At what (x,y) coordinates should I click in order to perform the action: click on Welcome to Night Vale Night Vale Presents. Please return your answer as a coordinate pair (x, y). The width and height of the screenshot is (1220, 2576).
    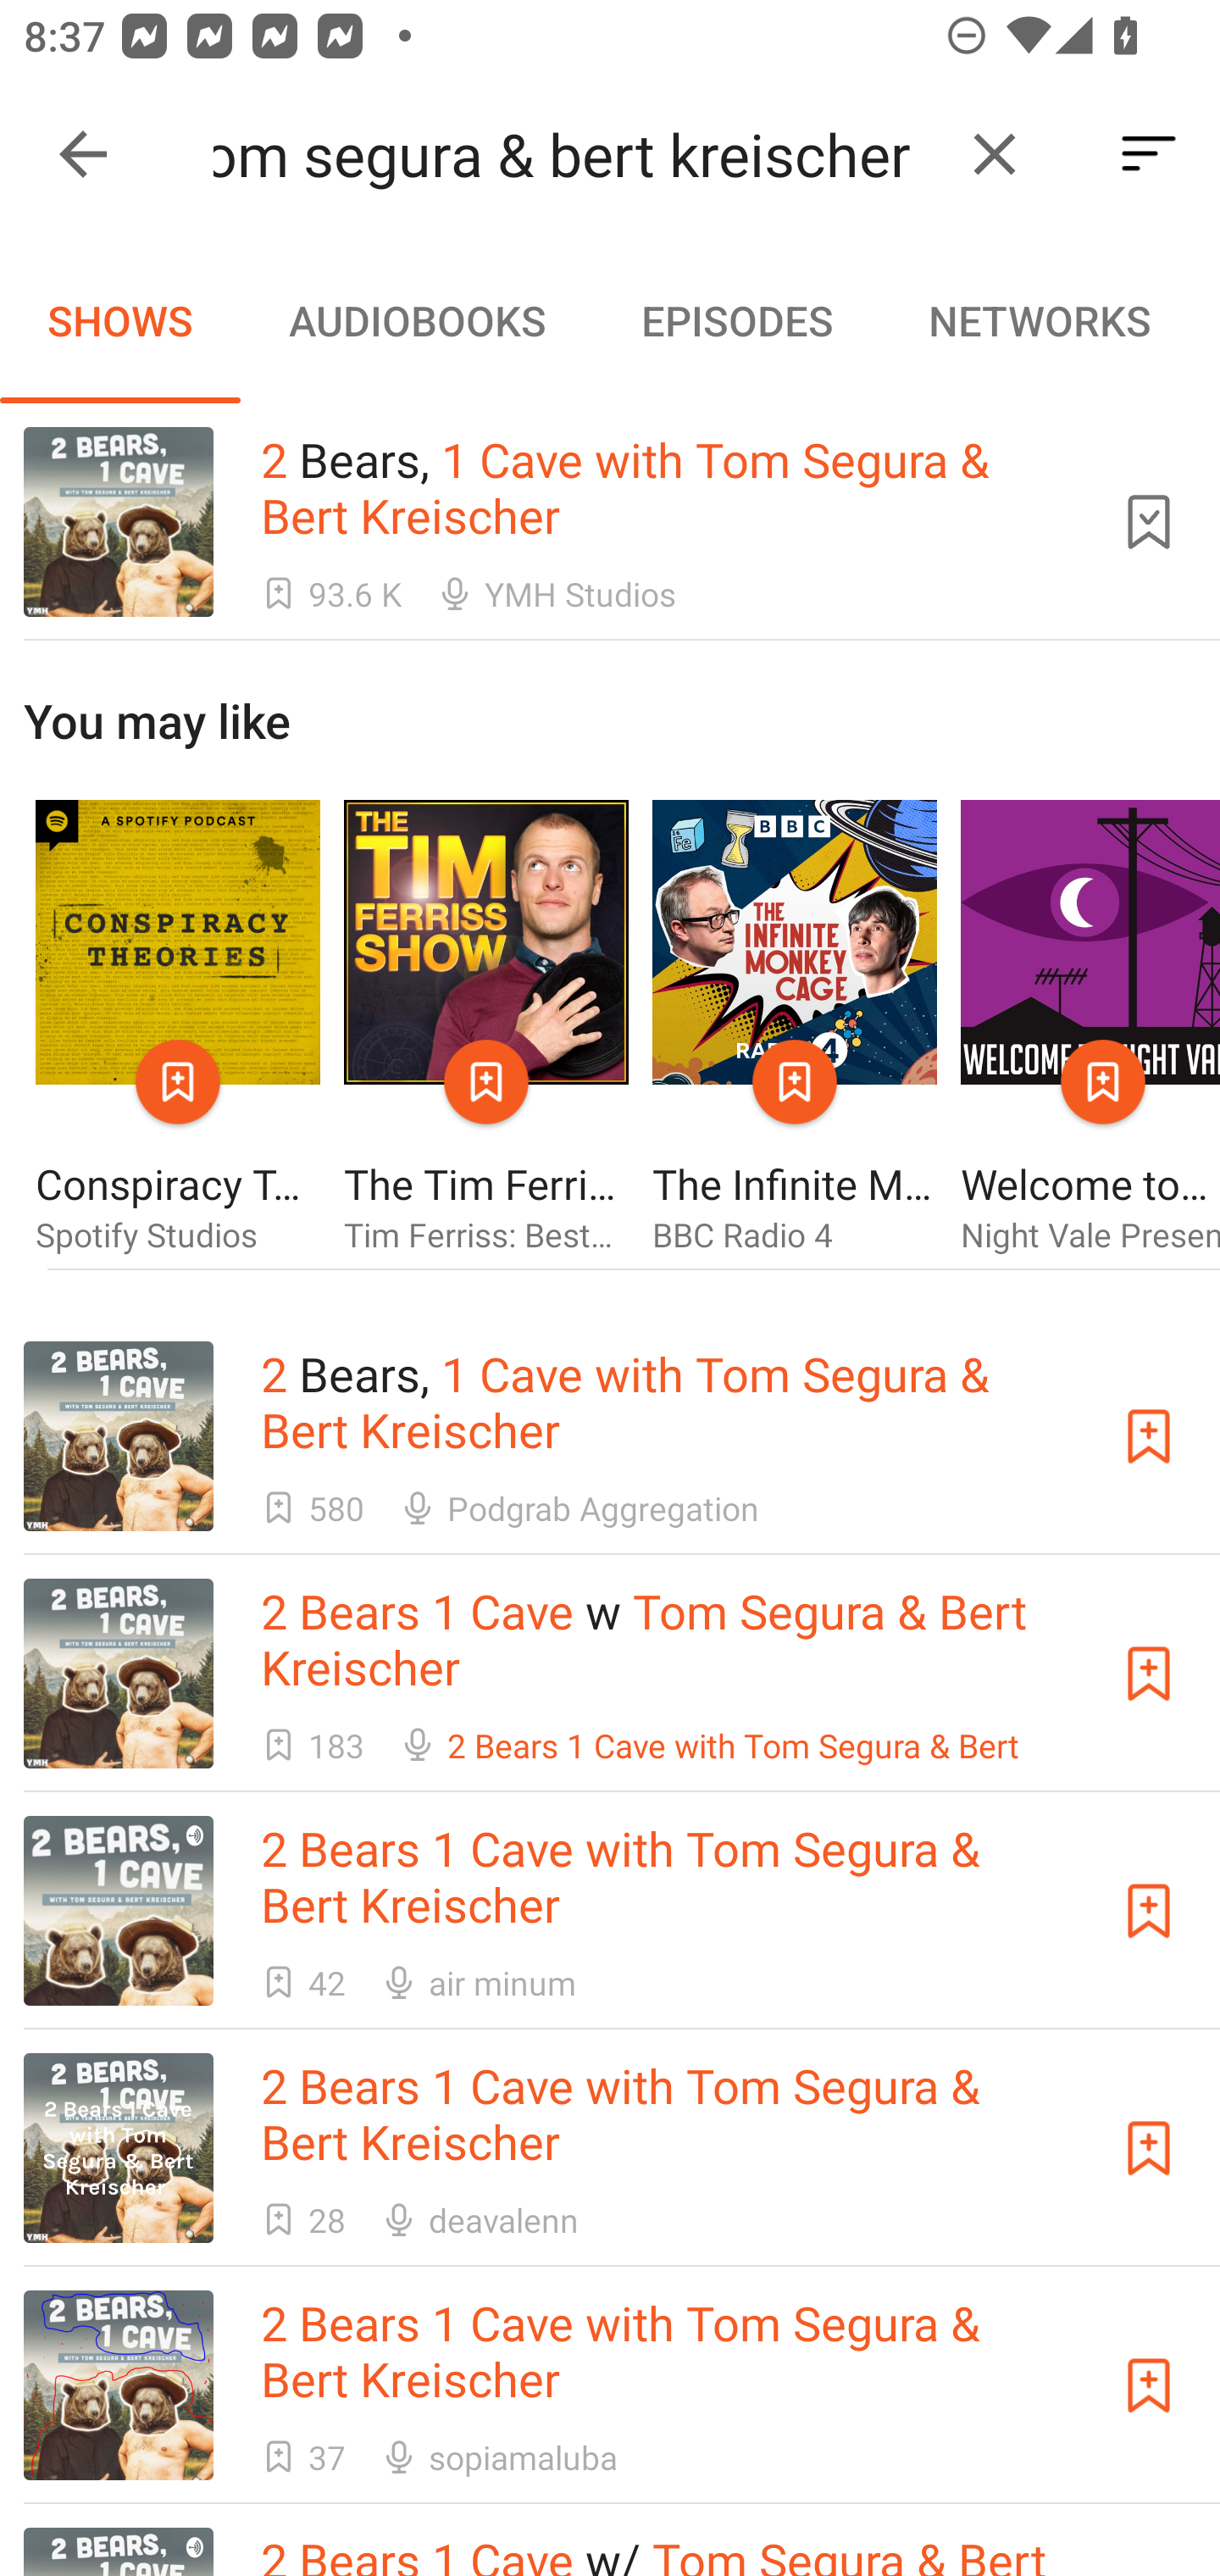
    Looking at the image, I should click on (1090, 1029).